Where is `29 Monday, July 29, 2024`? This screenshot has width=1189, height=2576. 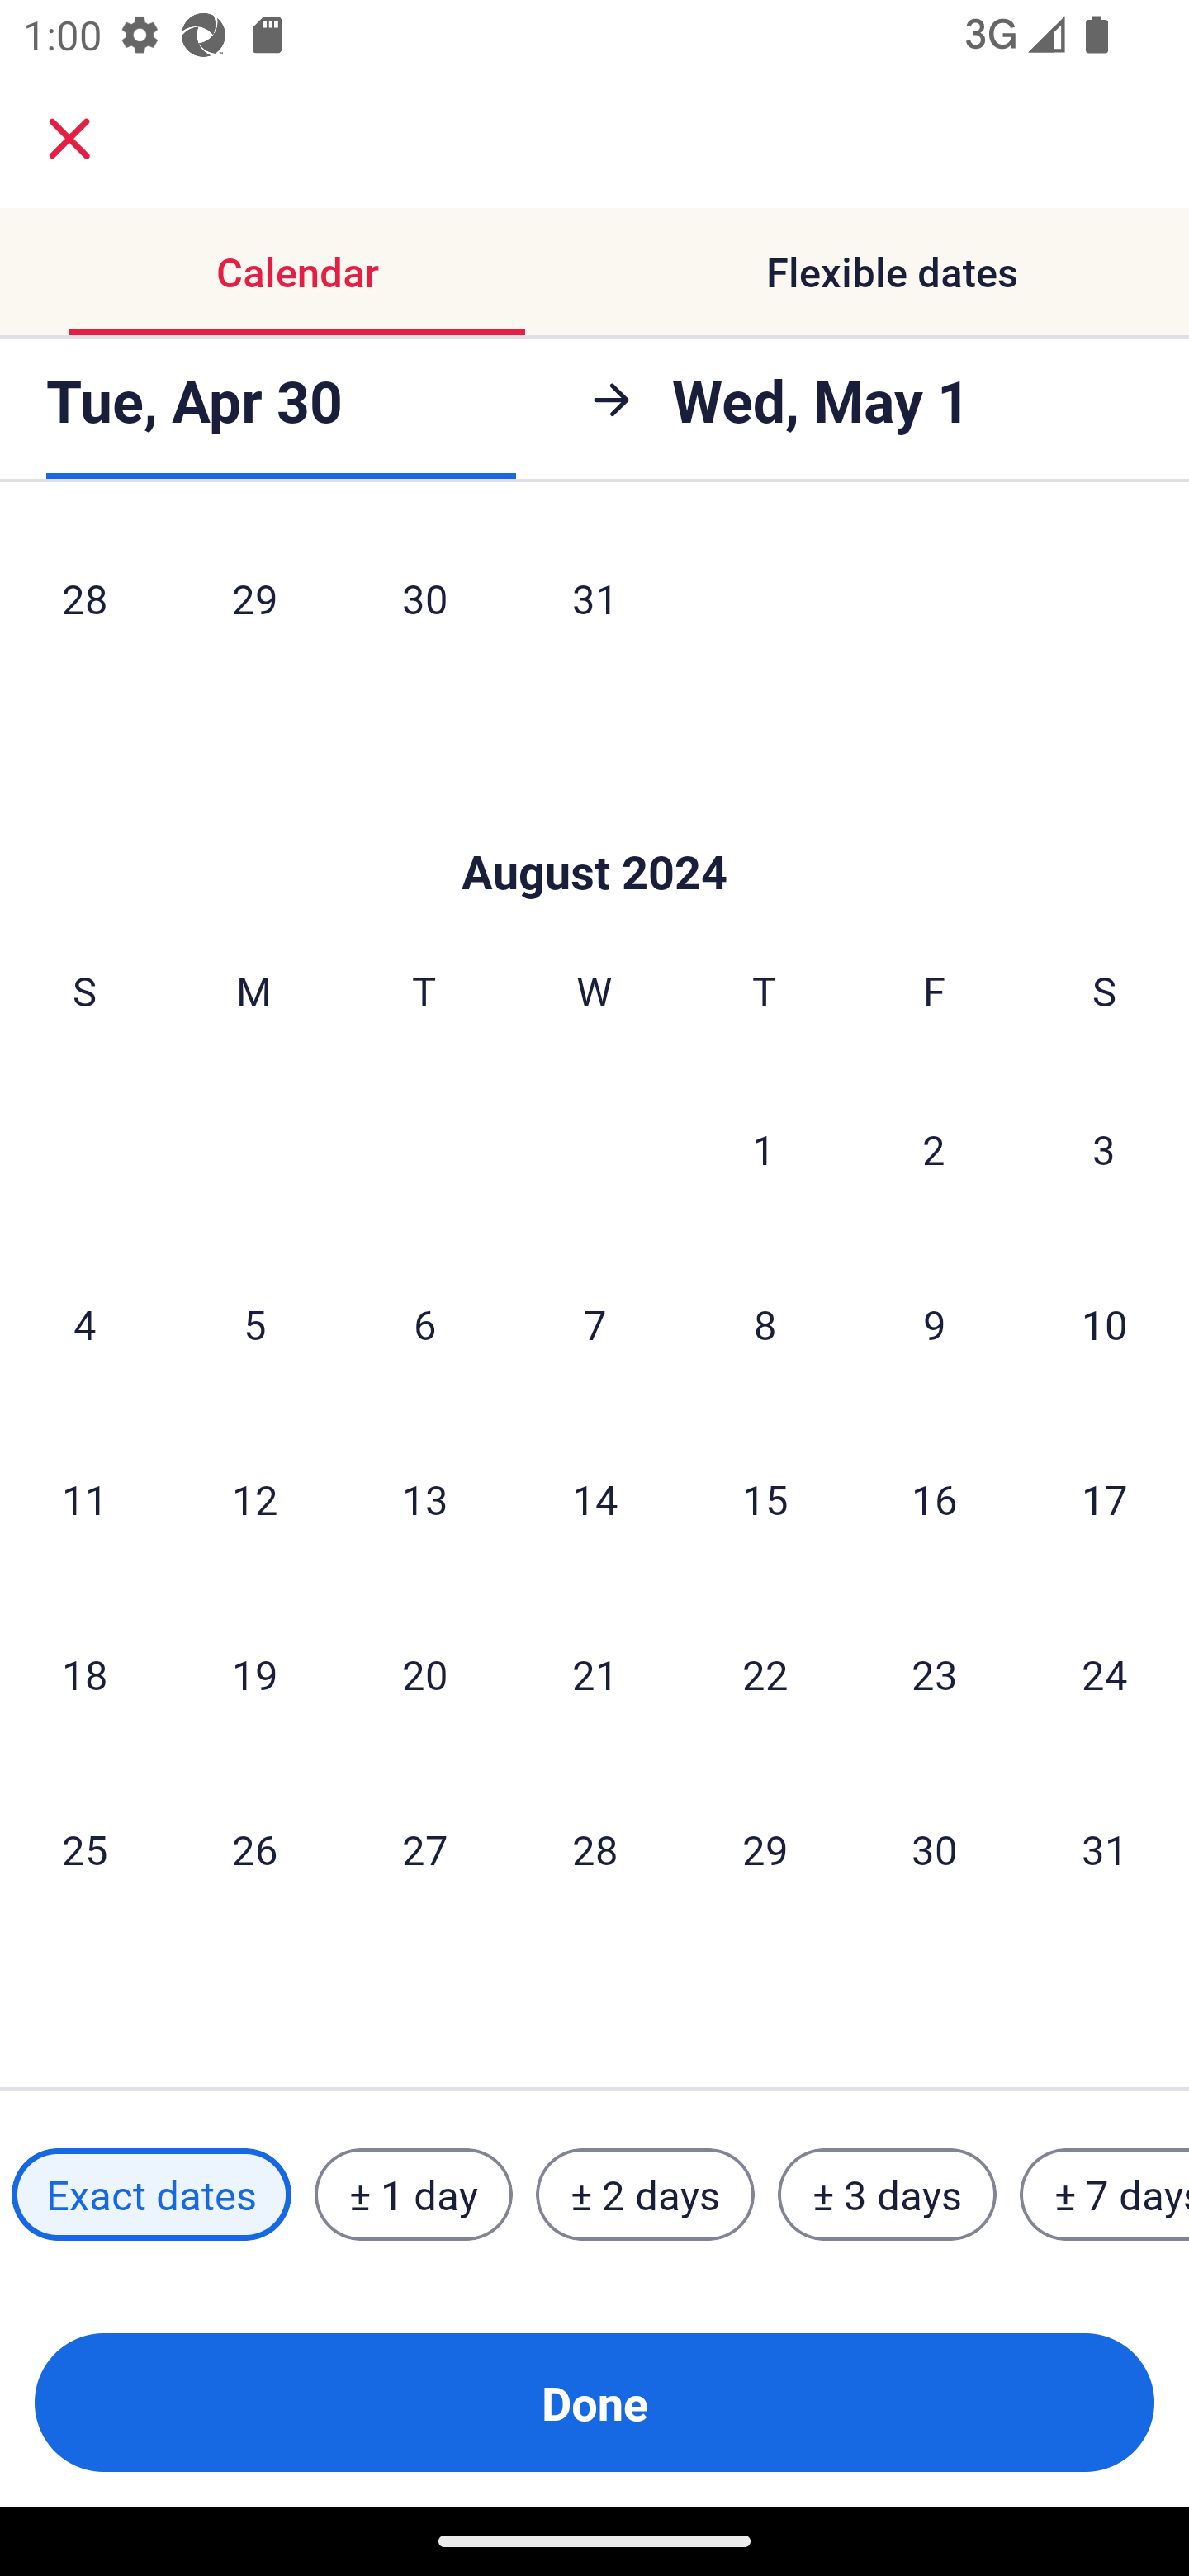 29 Monday, July 29, 2024 is located at coordinates (254, 604).